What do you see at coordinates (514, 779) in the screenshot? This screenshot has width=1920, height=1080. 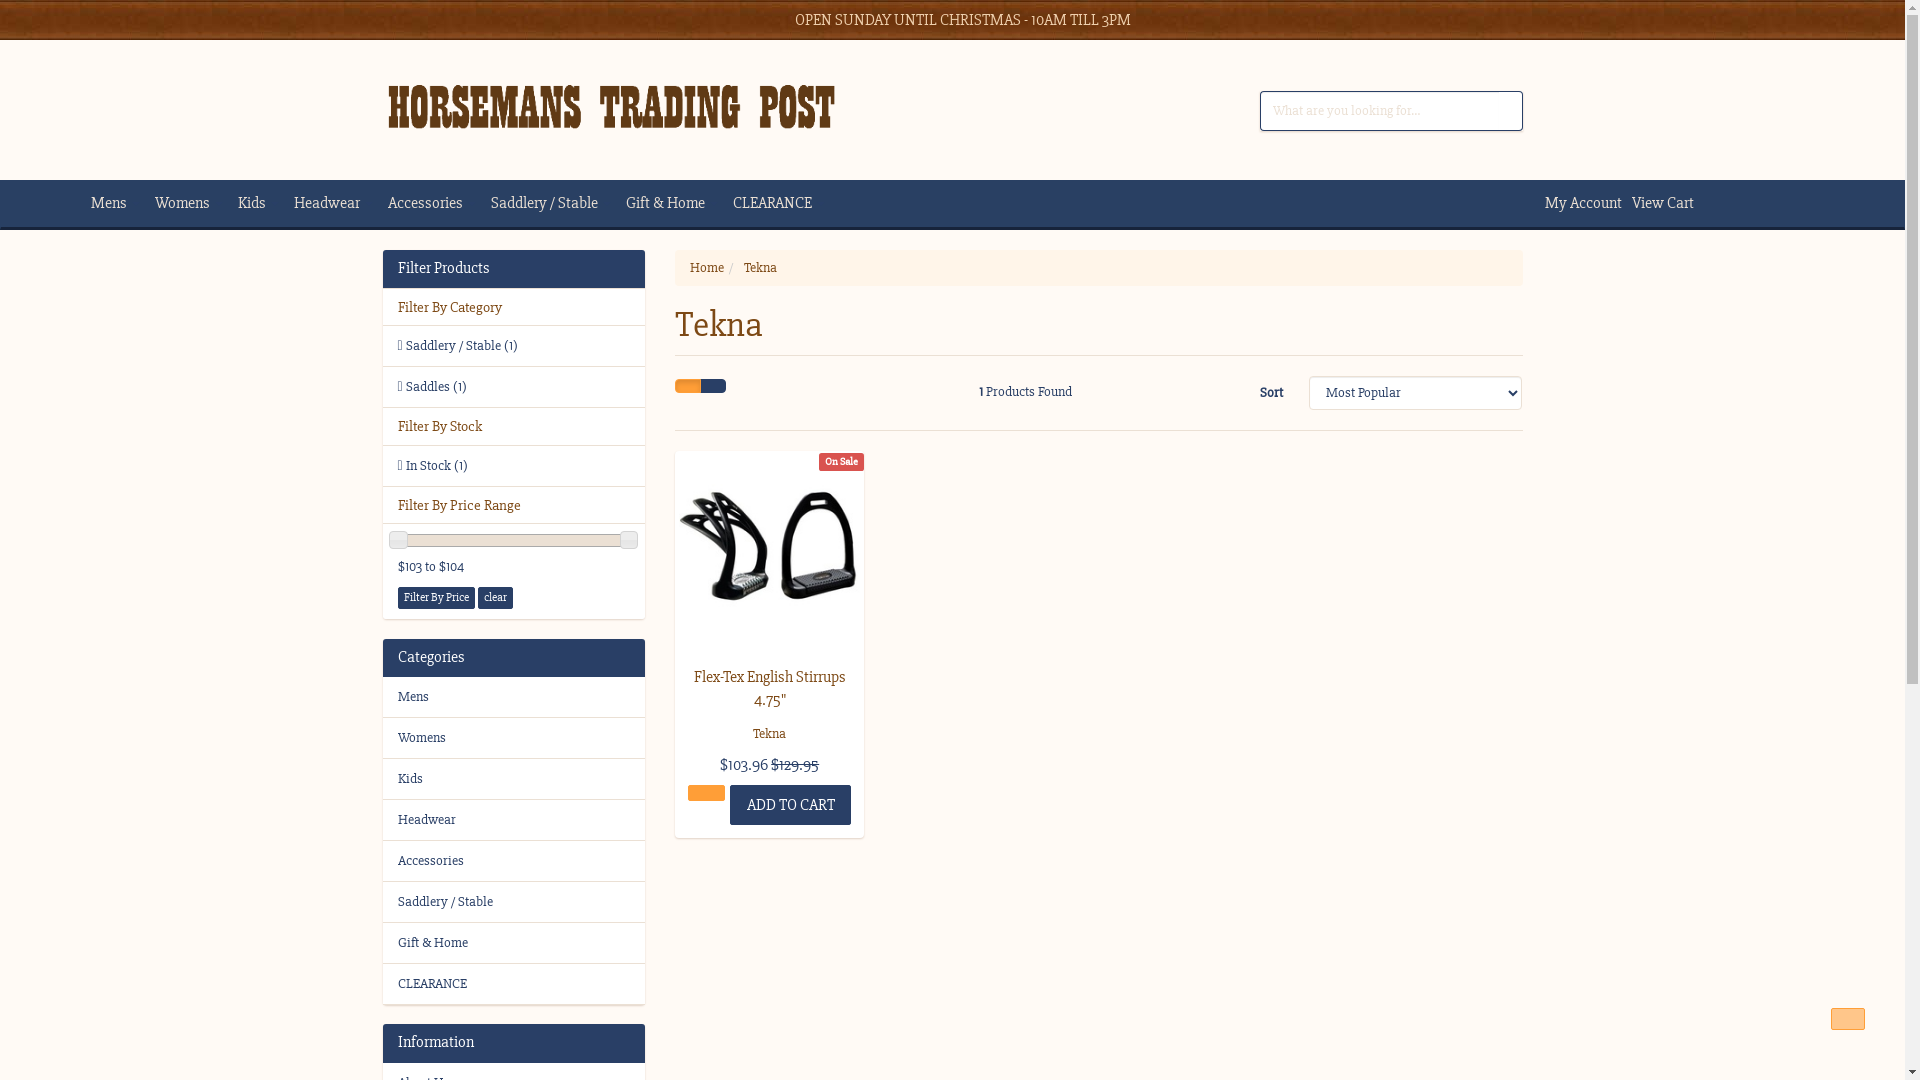 I see `Kids` at bounding box center [514, 779].